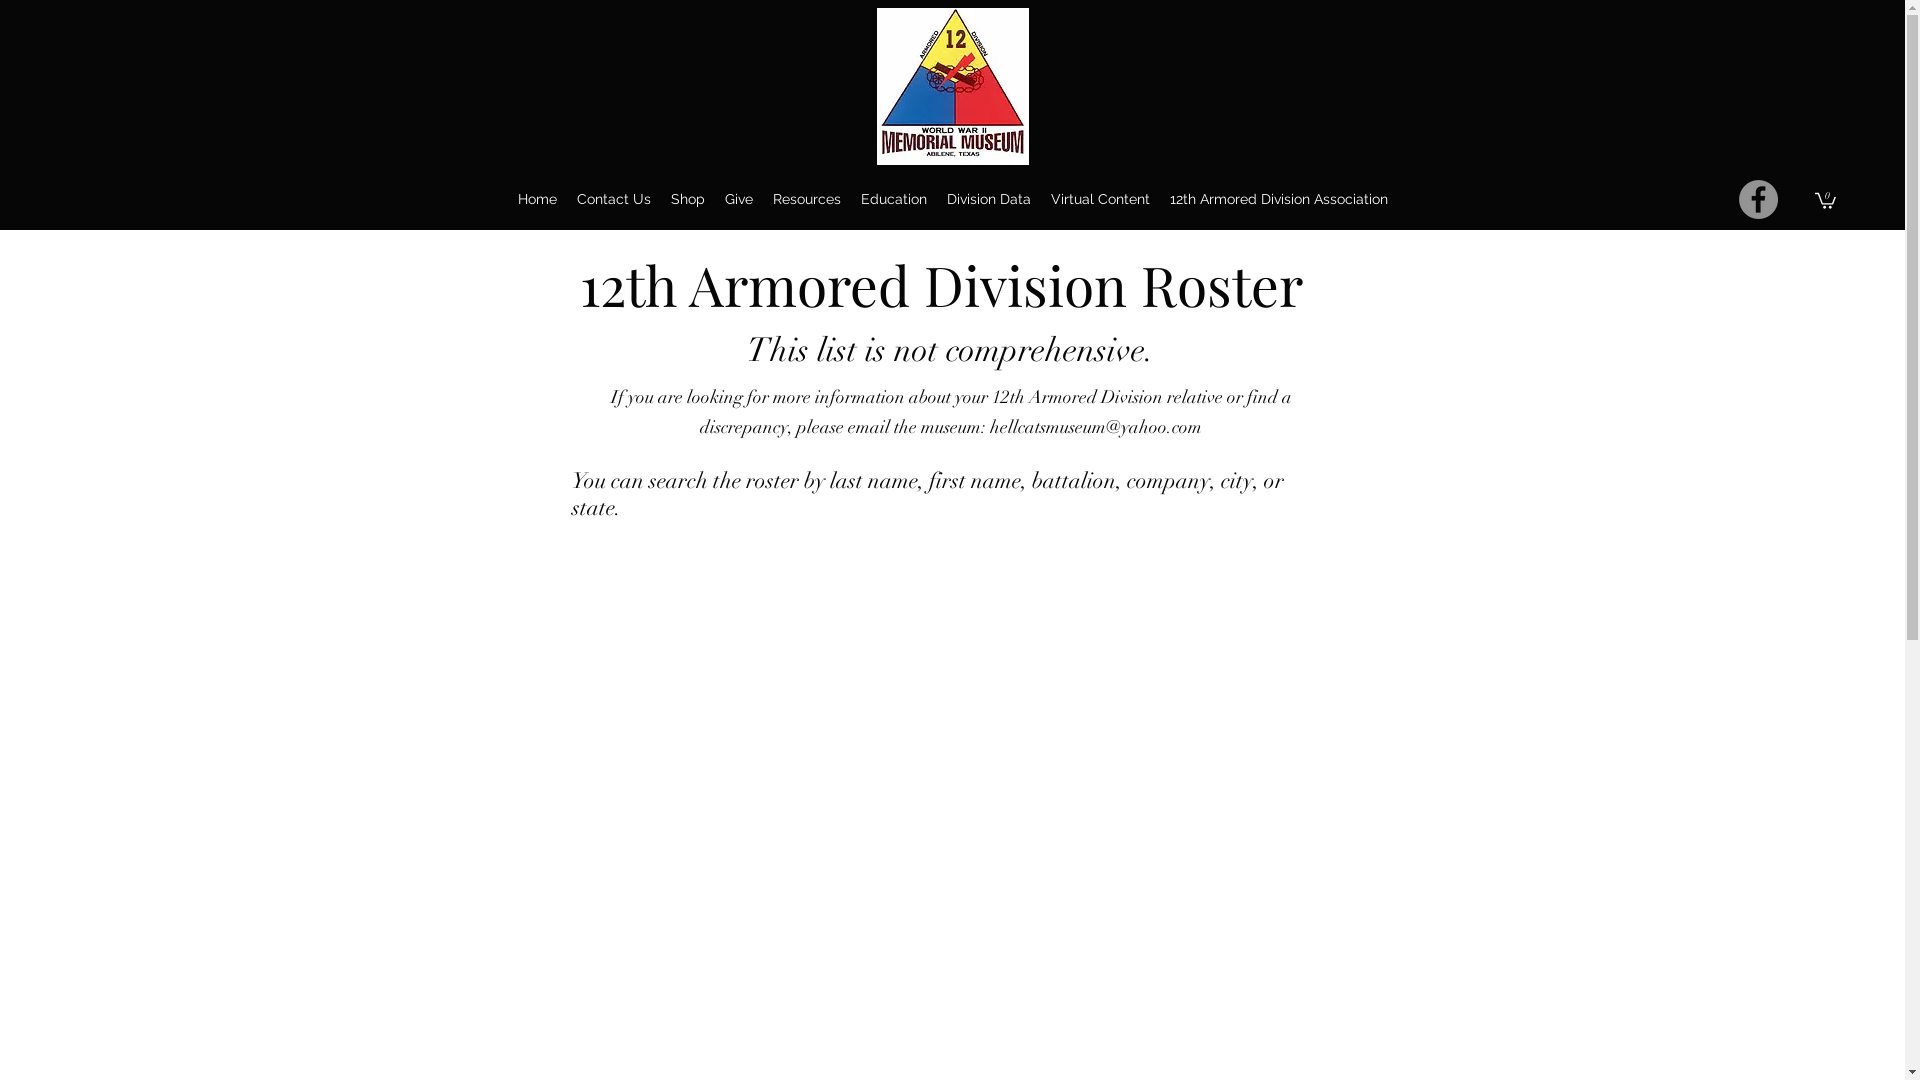  Describe the element at coordinates (1096, 427) in the screenshot. I see `hellcatsmuseum@yahoo.com` at that location.